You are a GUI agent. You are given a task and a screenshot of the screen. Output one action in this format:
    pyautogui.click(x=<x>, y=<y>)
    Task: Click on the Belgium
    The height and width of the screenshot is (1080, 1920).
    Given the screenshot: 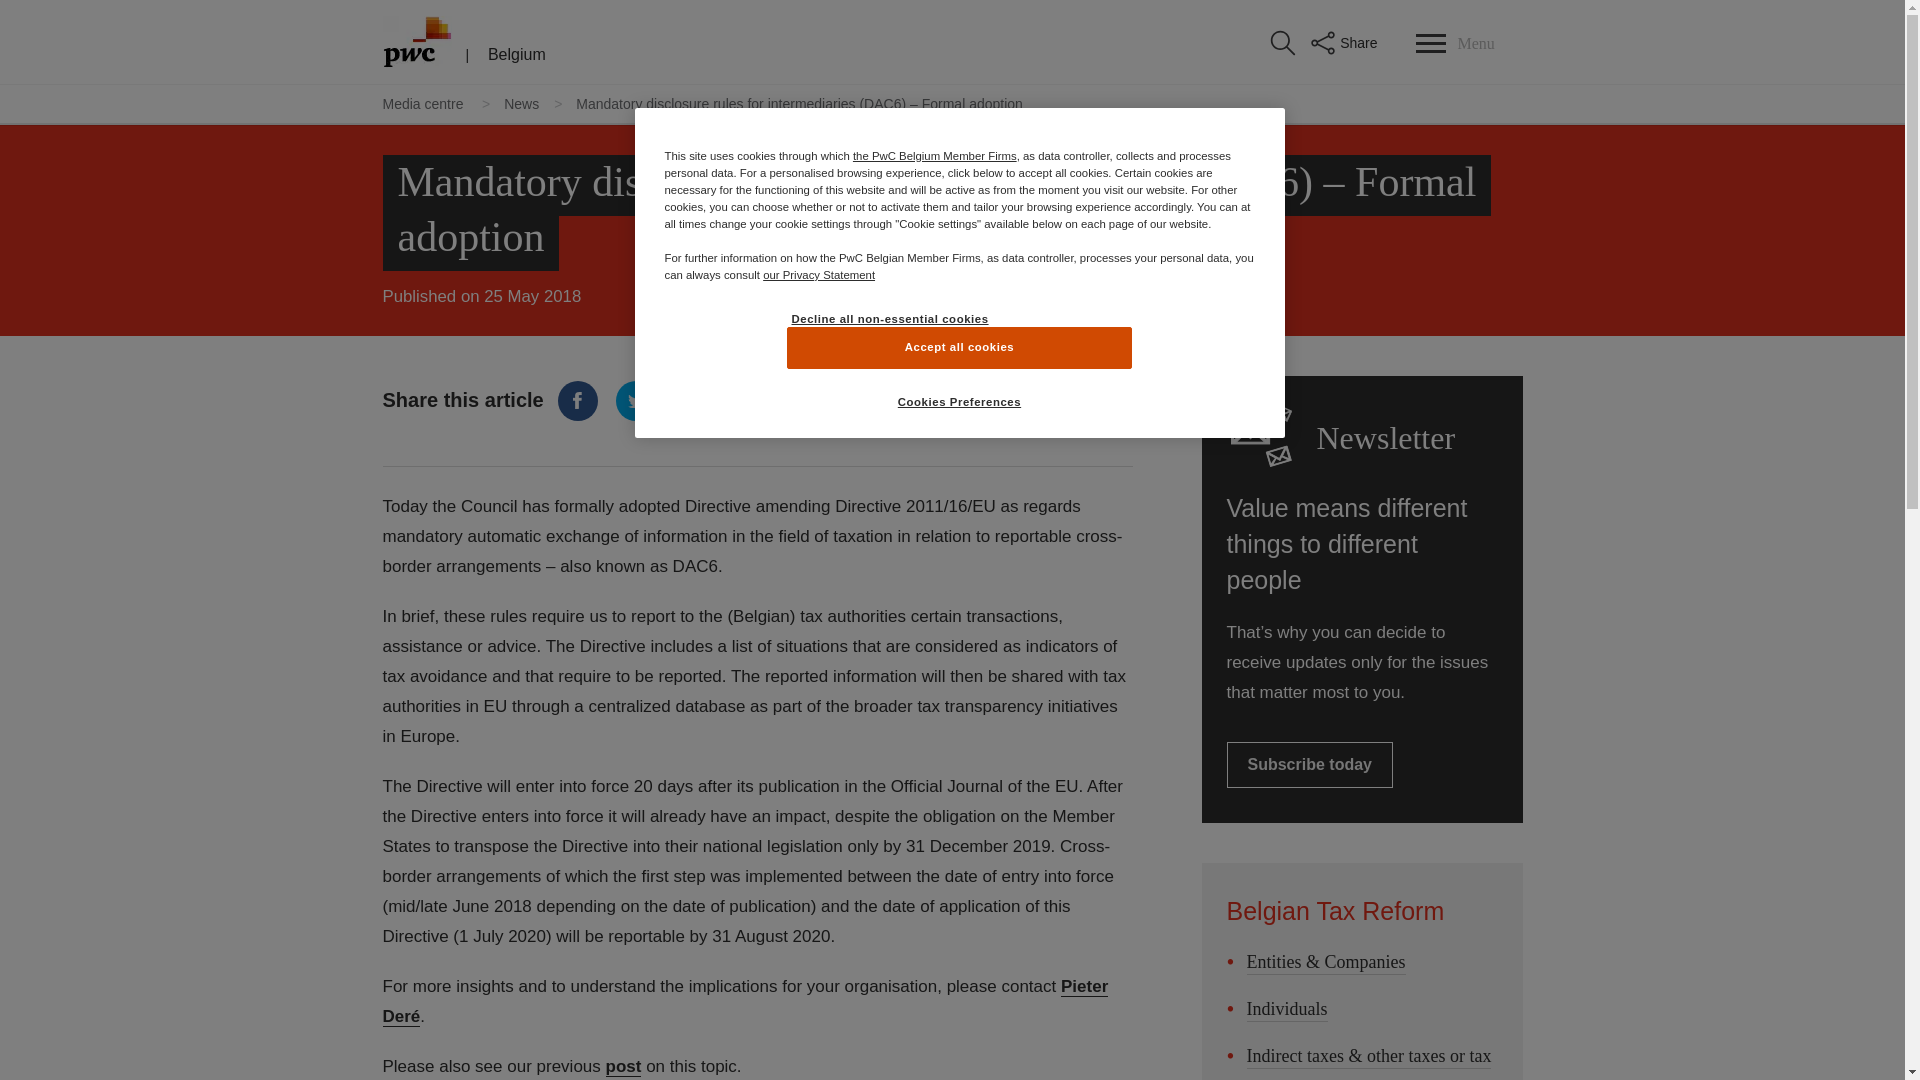 What is the action you would take?
    pyautogui.click(x=516, y=54)
    